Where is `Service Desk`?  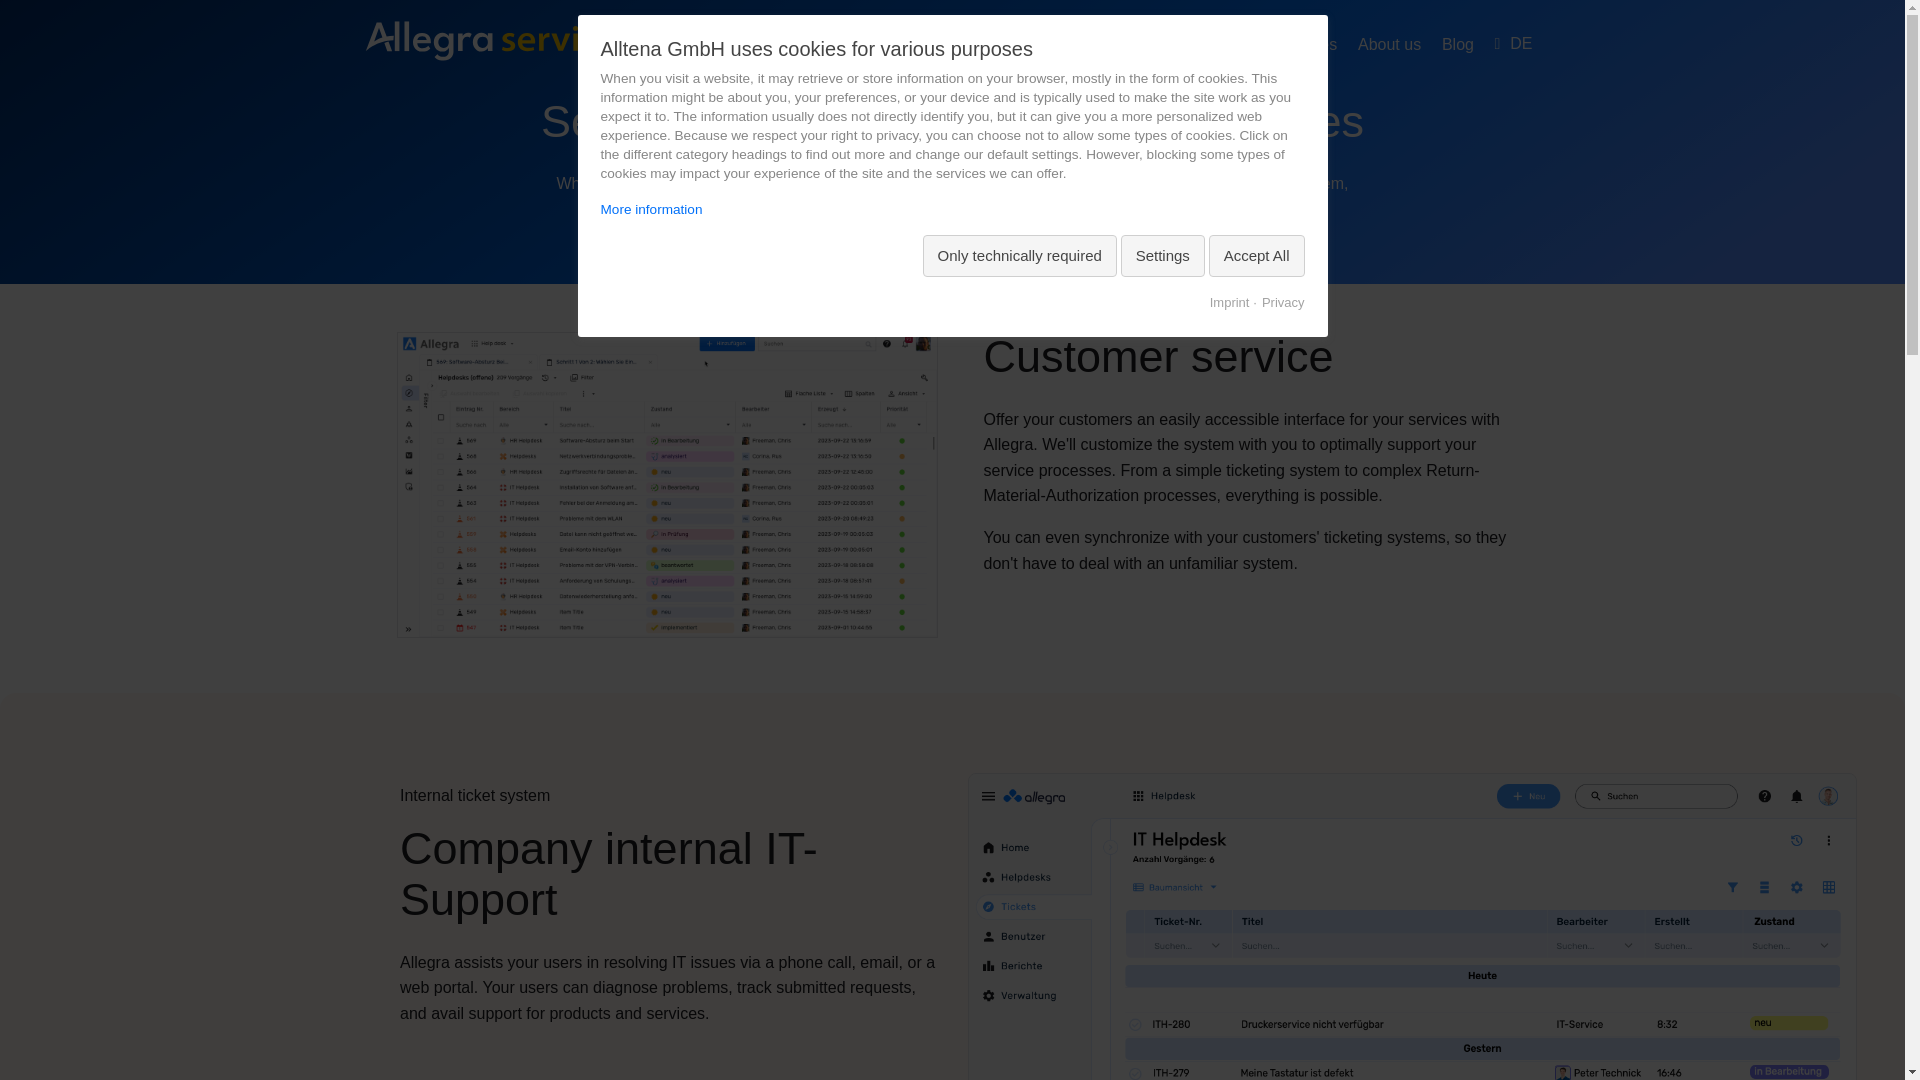
Service Desk is located at coordinates (491, 40).